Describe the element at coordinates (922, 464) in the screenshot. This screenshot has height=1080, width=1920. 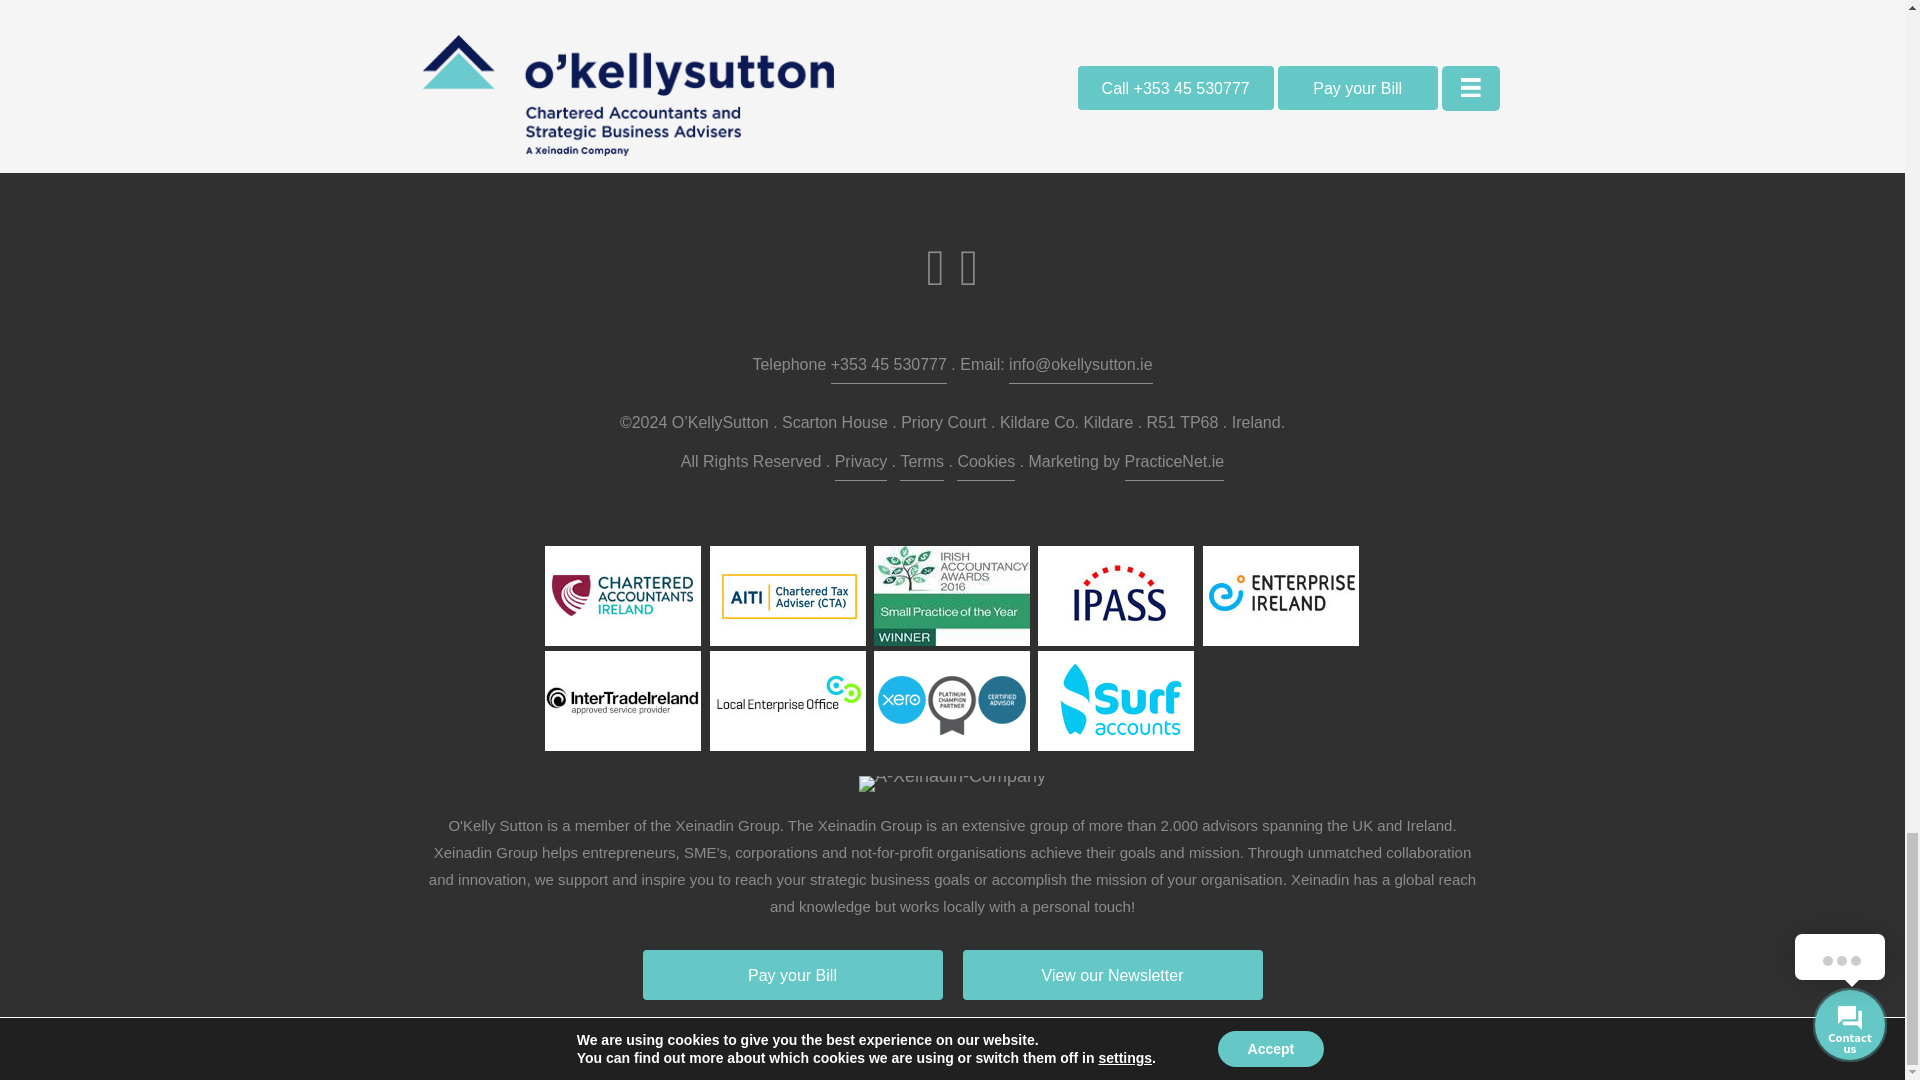
I see `Terms` at that location.